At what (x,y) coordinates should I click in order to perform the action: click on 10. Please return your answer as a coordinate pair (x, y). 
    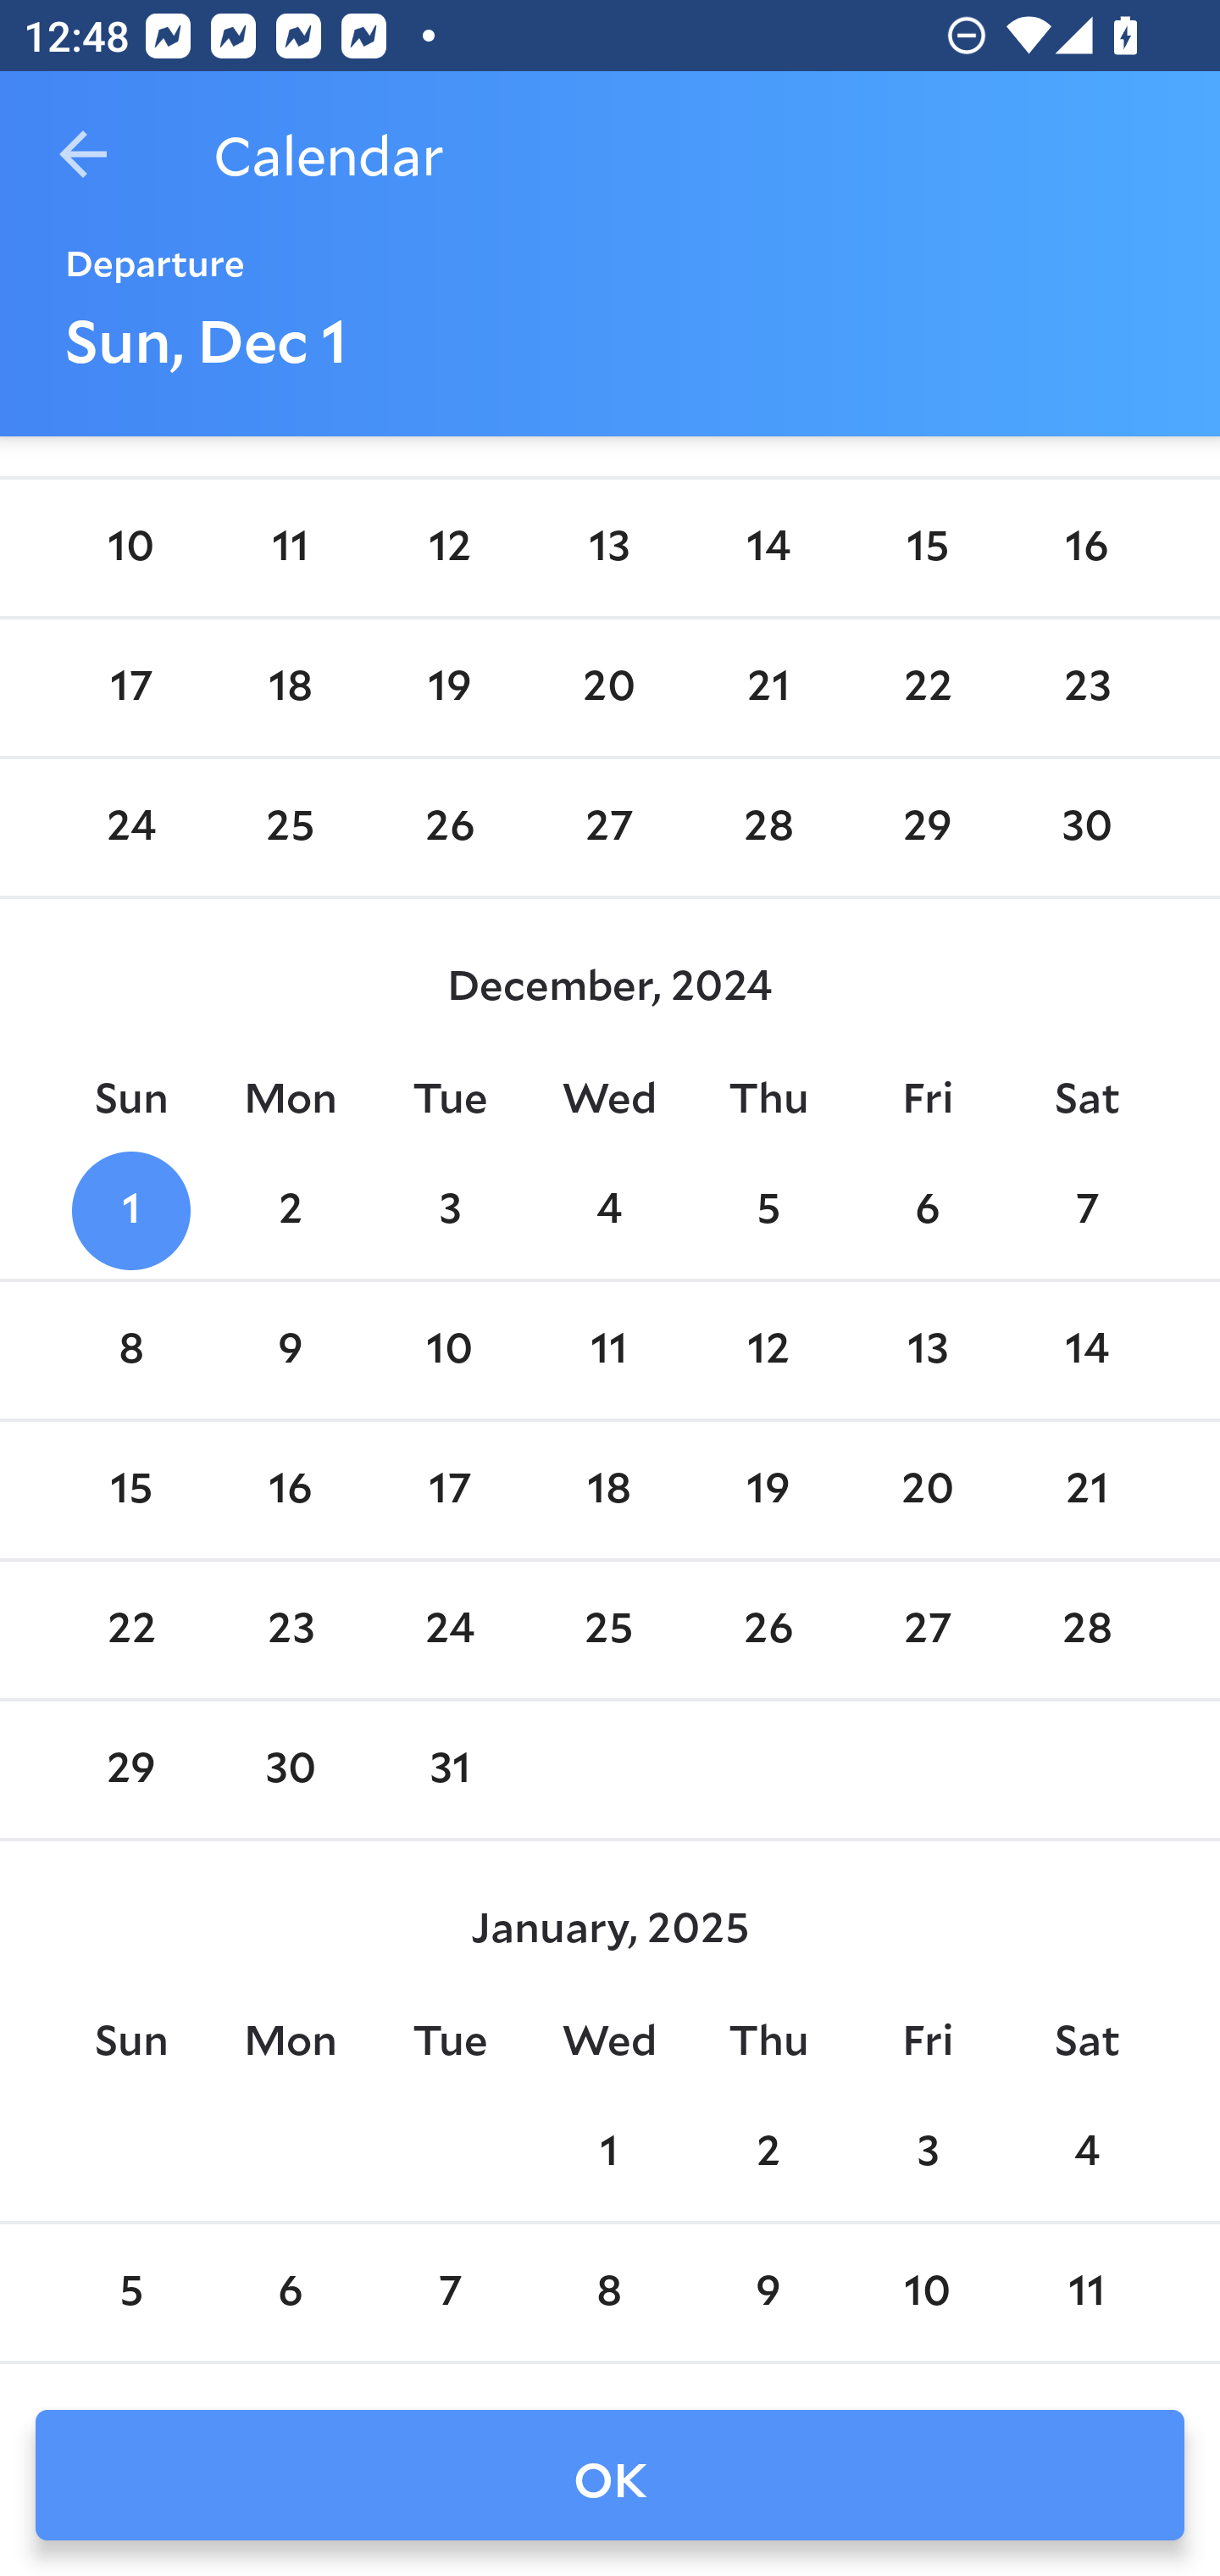
    Looking at the image, I should click on (130, 548).